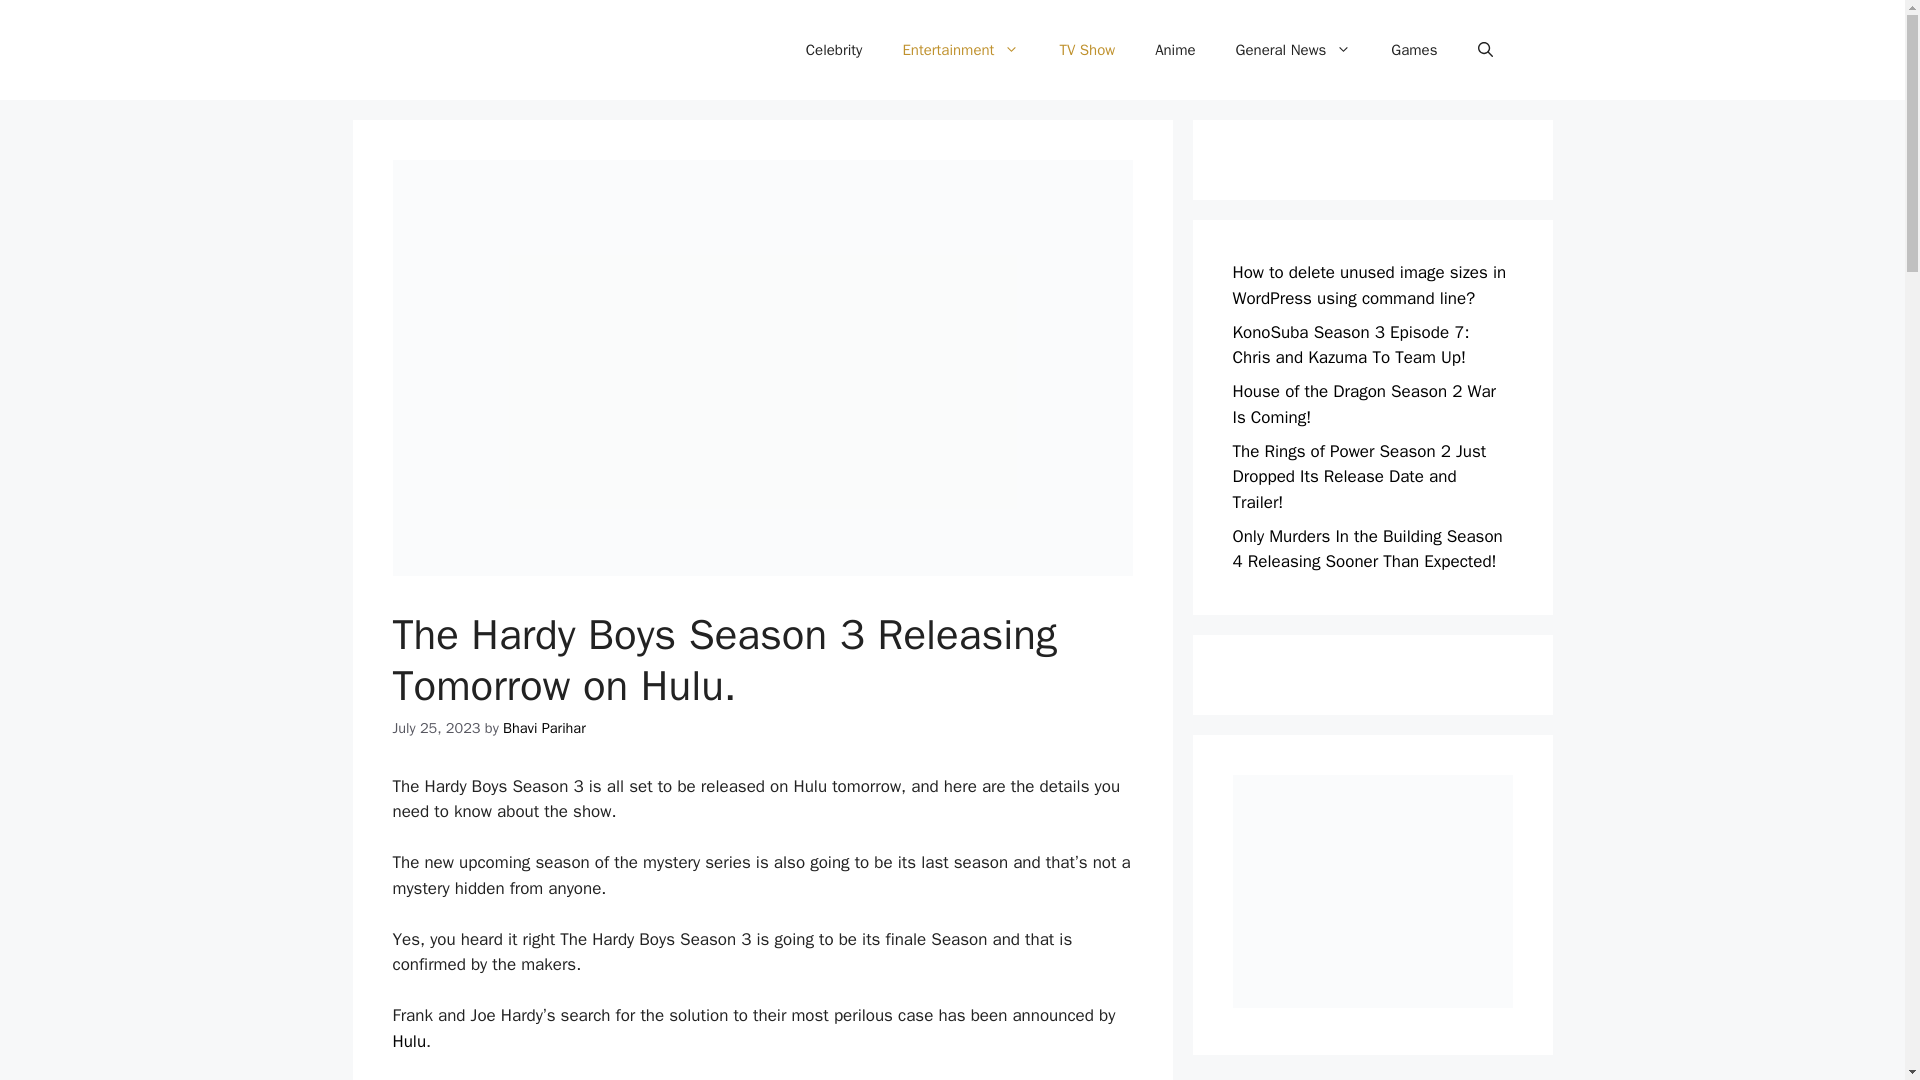  I want to click on Celebrity, so click(834, 50).